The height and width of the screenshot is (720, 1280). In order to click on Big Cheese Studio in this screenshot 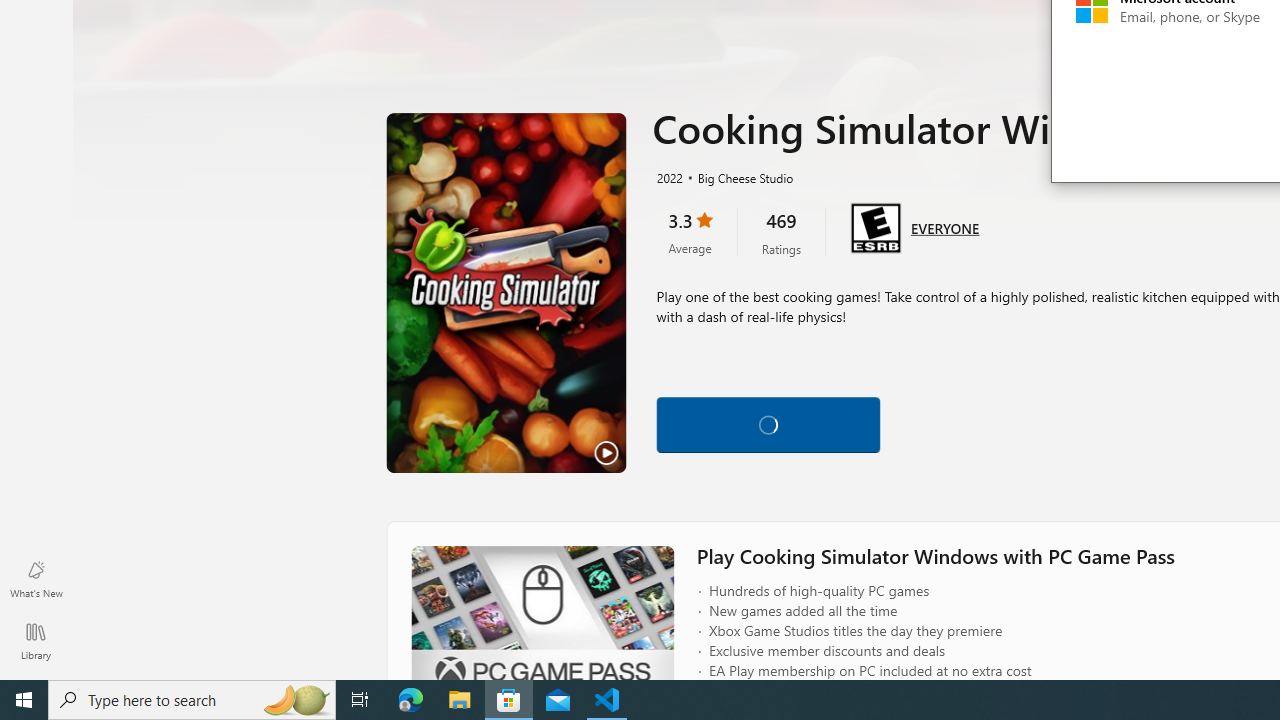, I will do `click(737, 177)`.